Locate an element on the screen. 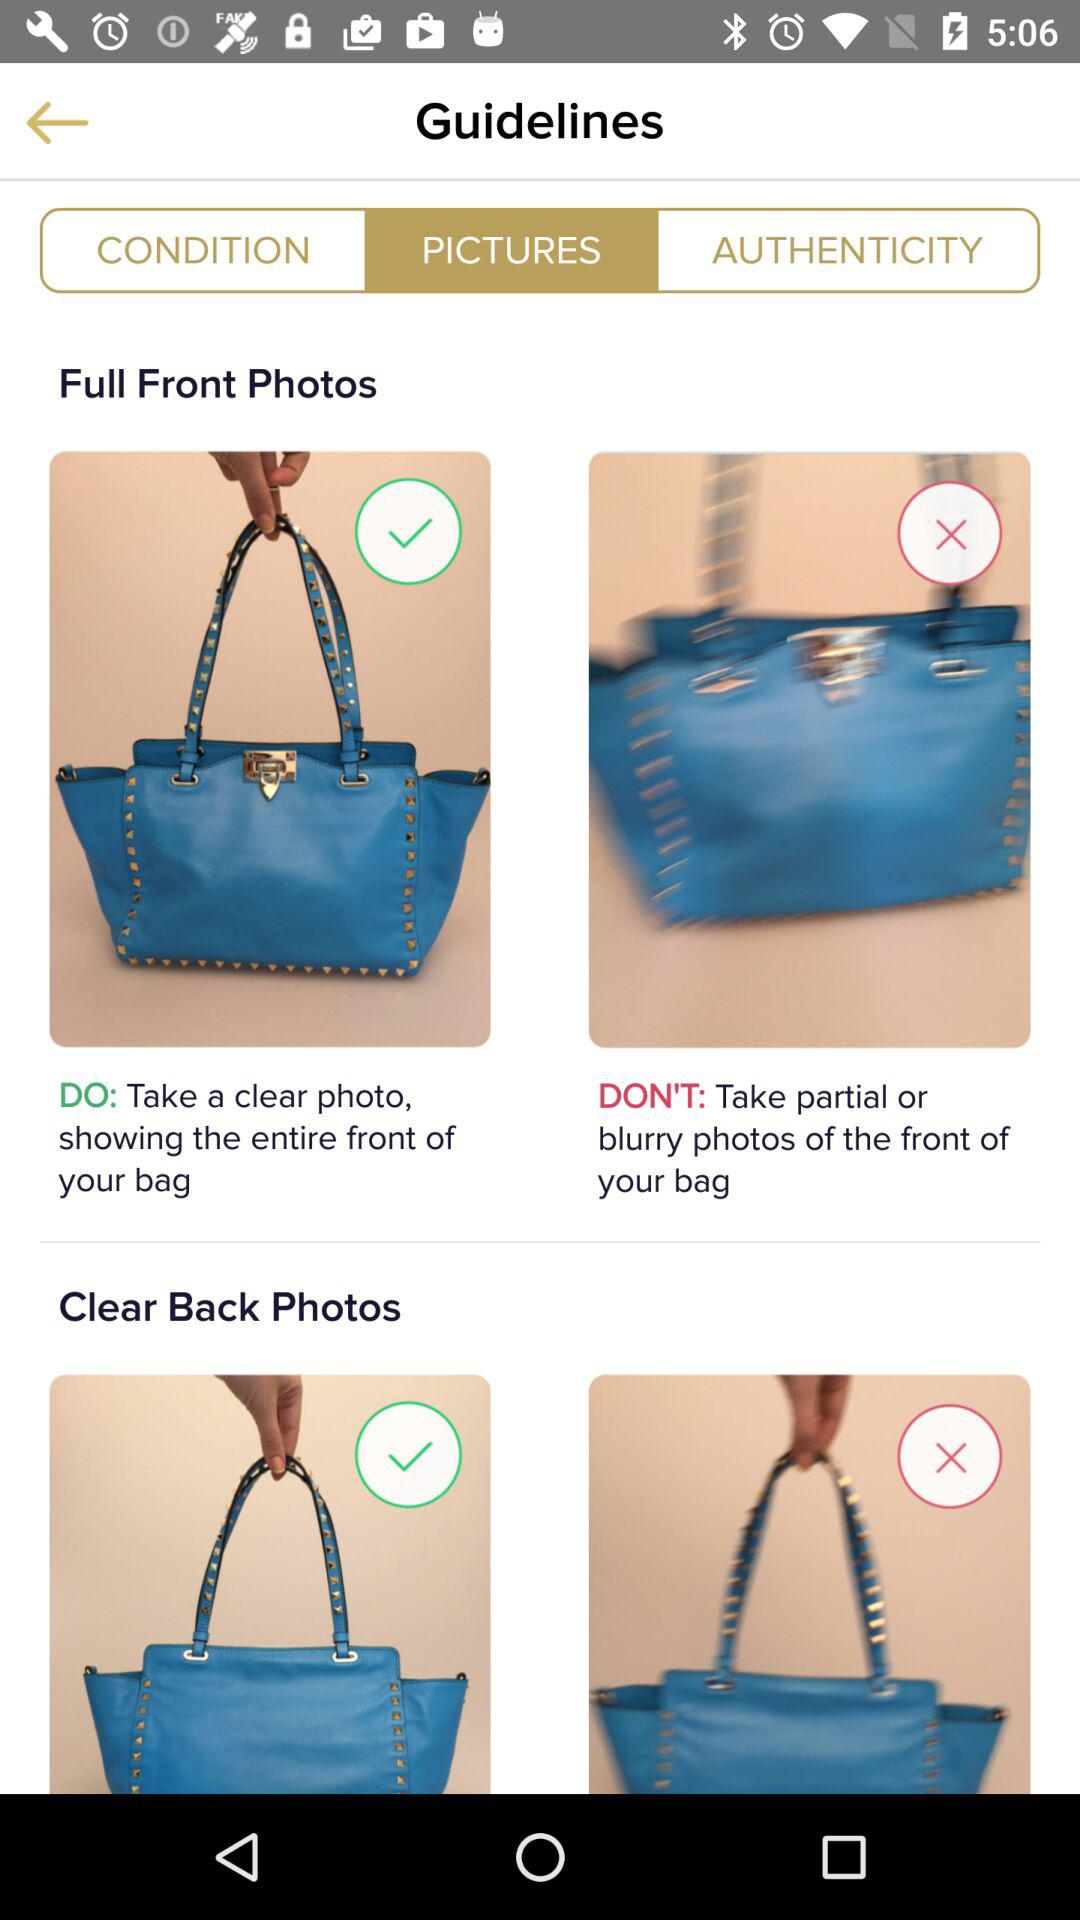 This screenshot has width=1080, height=1920. turn off the item to the right of condition is located at coordinates (511, 250).